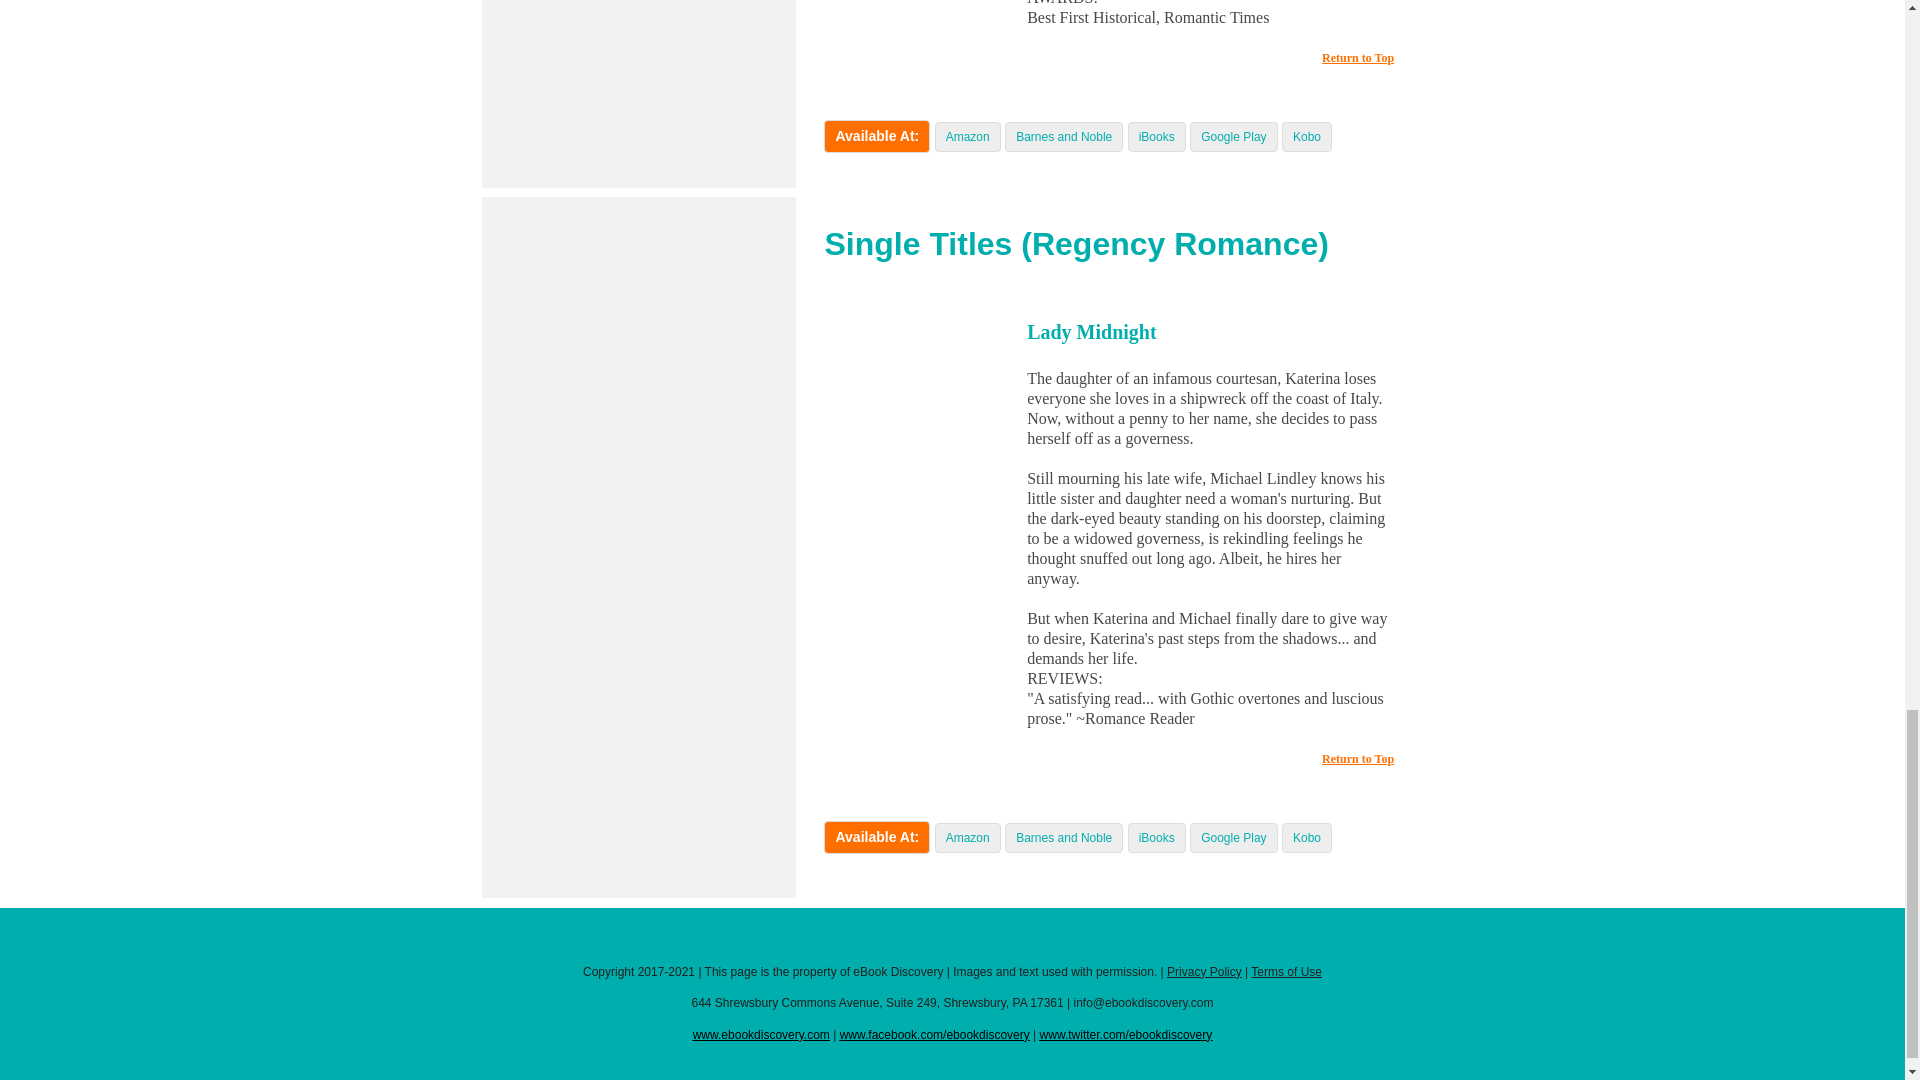  Describe the element at coordinates (1358, 758) in the screenshot. I see `Return to Top` at that location.